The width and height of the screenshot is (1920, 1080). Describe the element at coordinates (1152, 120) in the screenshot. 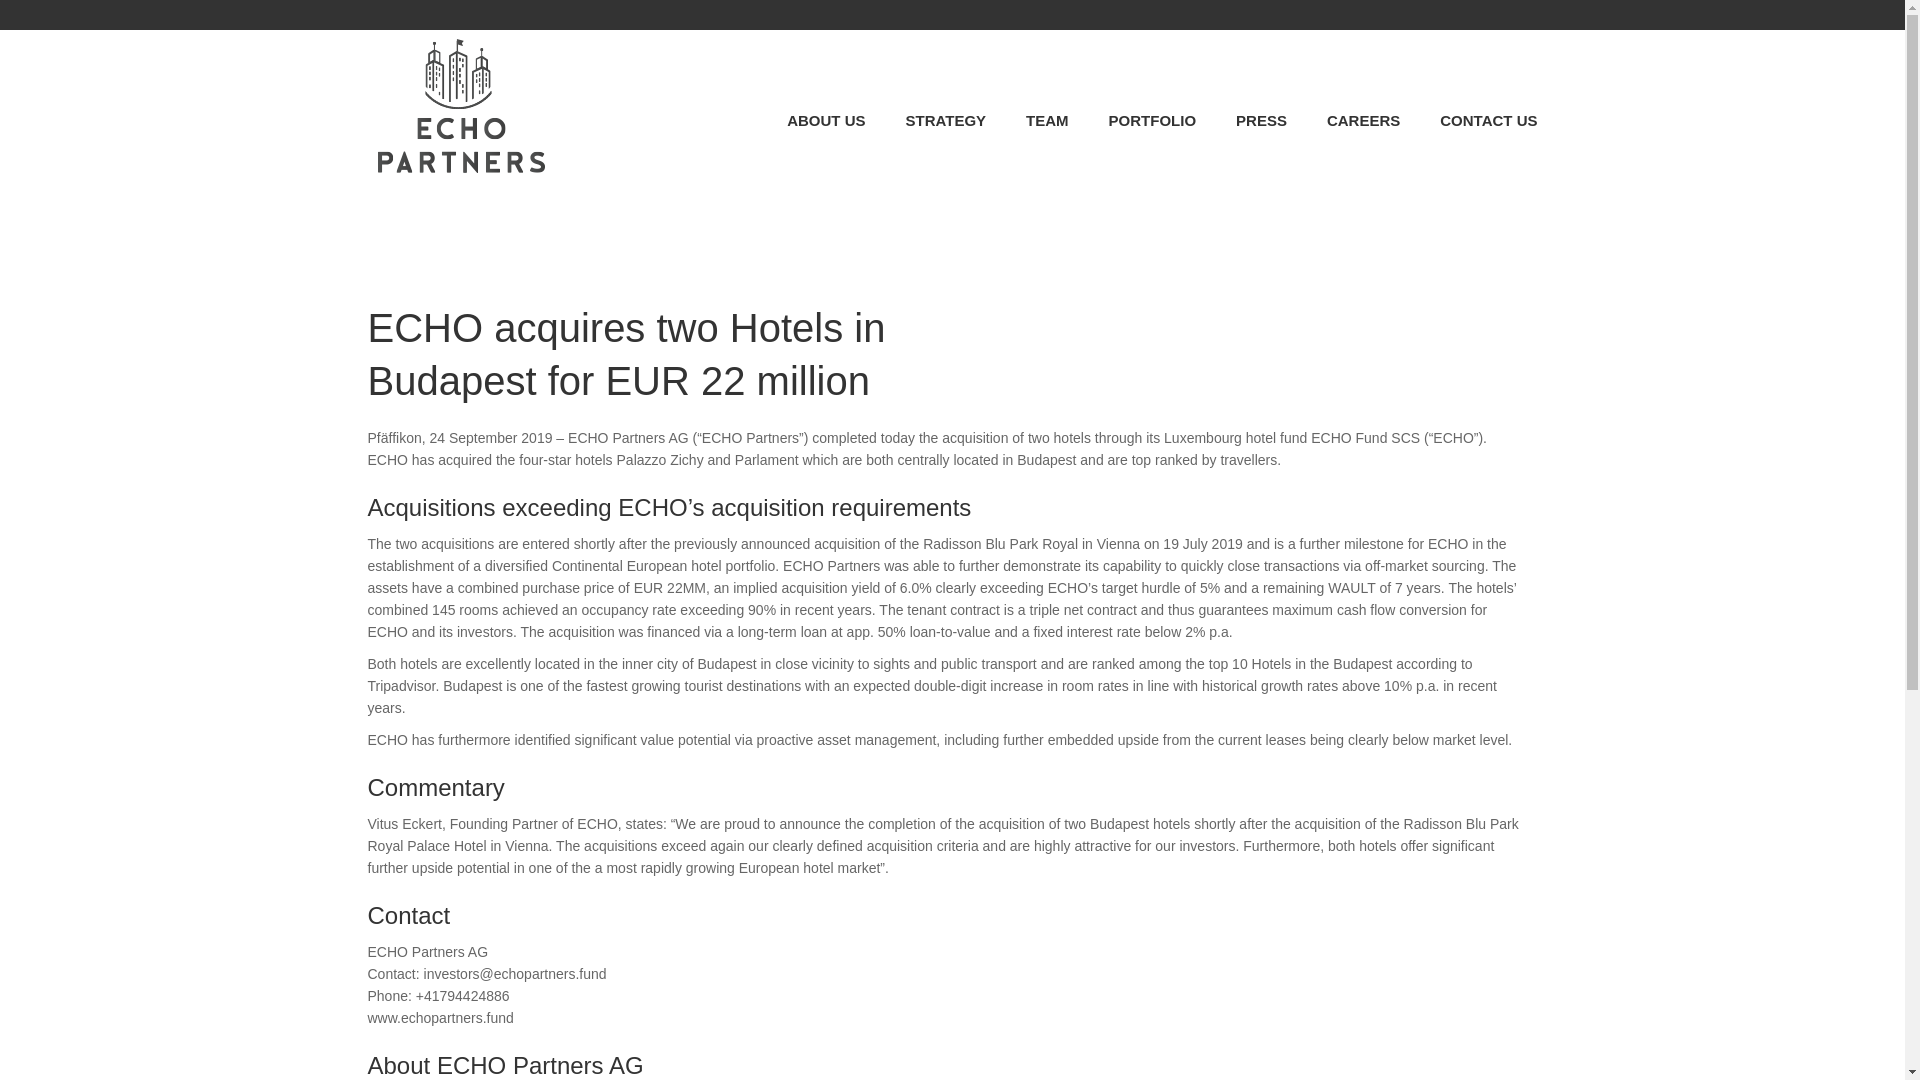

I see `PORTFOLIO` at that location.